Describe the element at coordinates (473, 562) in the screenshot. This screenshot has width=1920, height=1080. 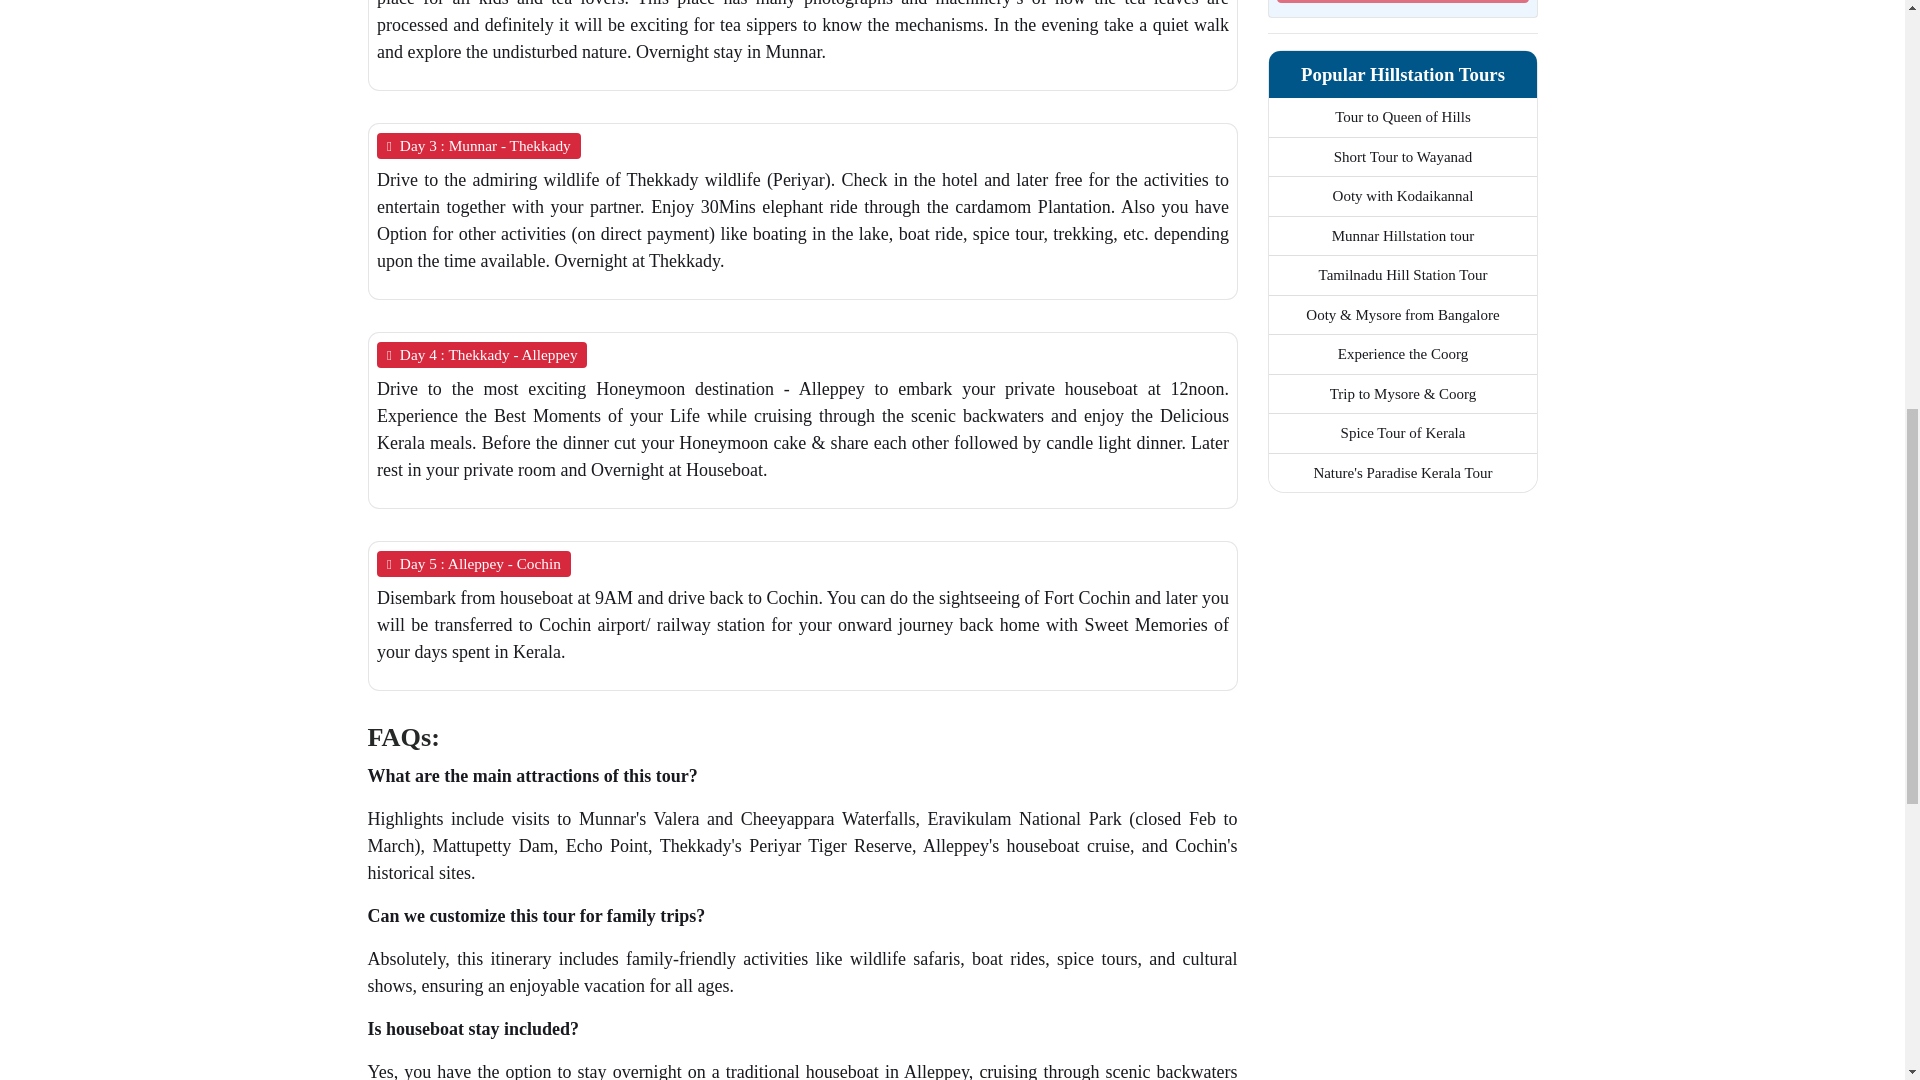
I see `Day 5 : Alleppey - Cochin` at that location.